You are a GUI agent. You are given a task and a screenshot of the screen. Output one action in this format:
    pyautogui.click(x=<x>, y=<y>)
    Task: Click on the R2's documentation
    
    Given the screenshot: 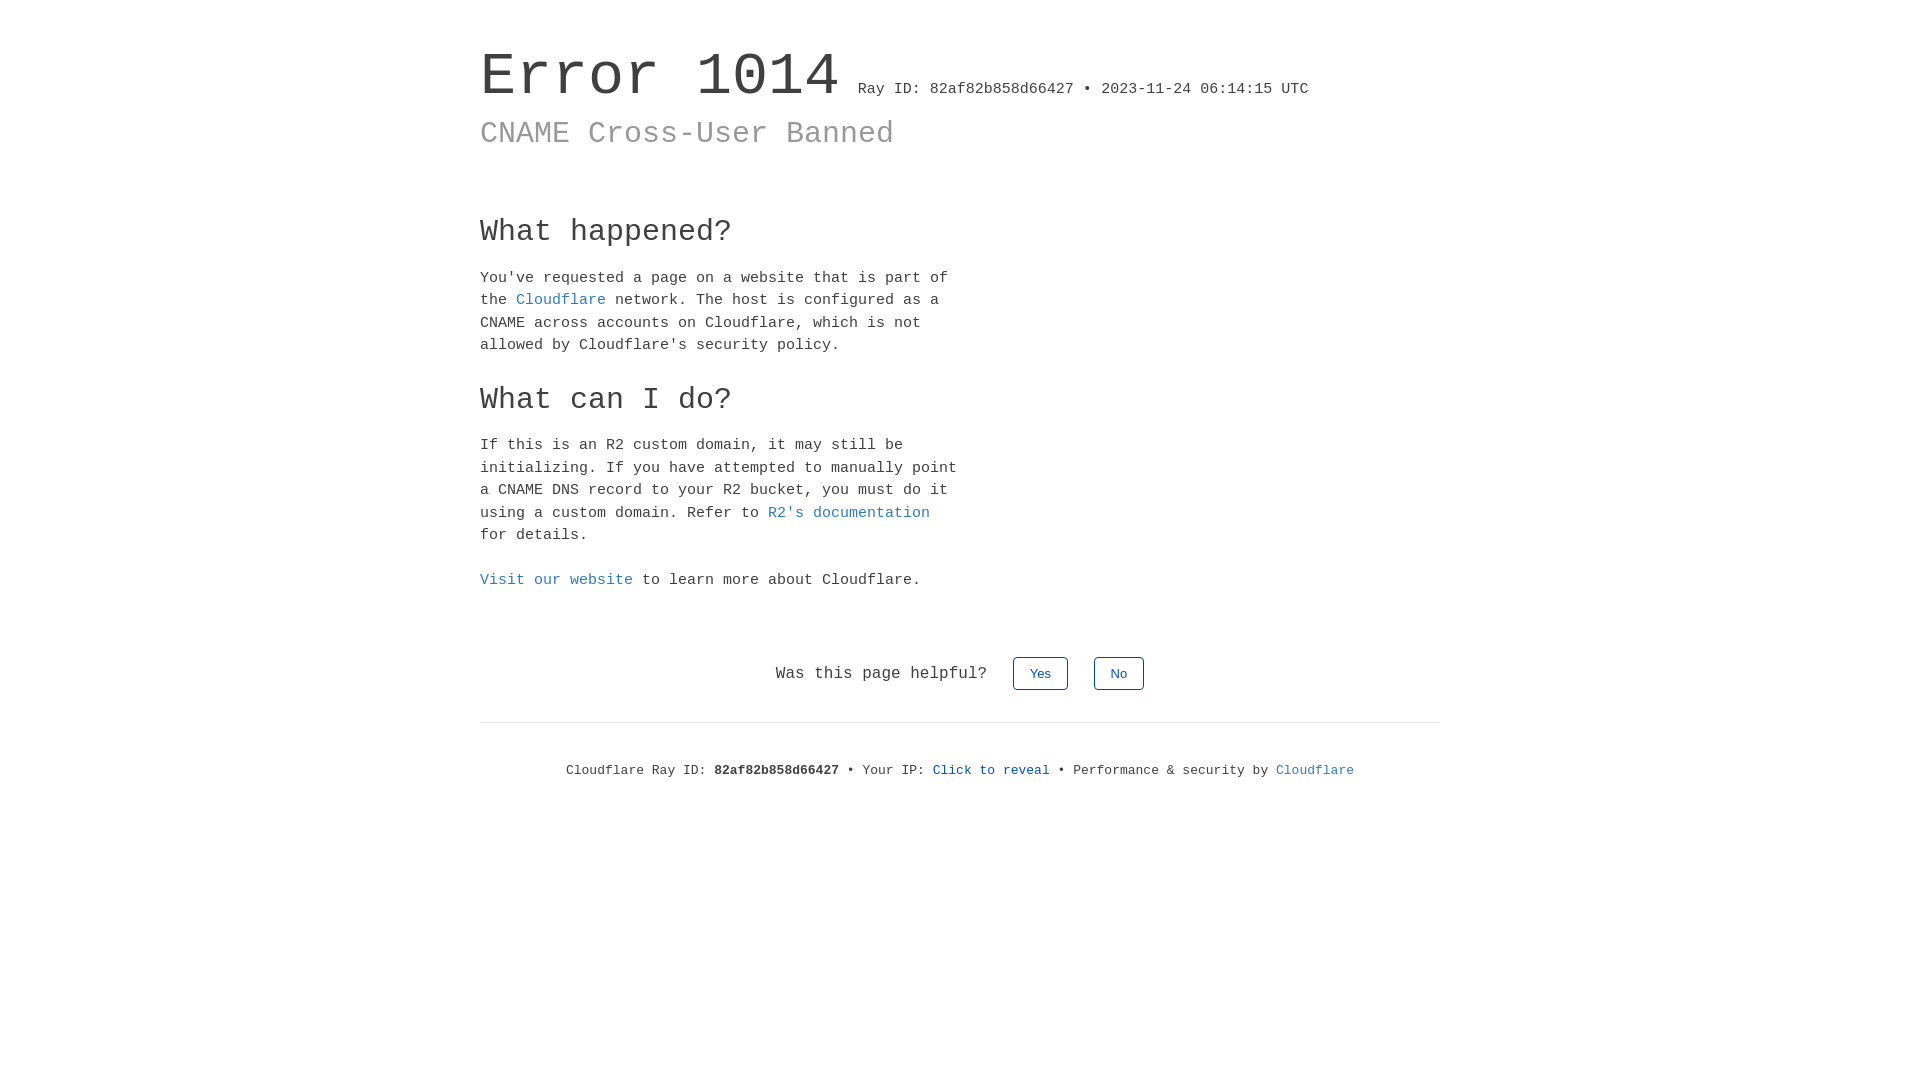 What is the action you would take?
    pyautogui.click(x=849, y=512)
    